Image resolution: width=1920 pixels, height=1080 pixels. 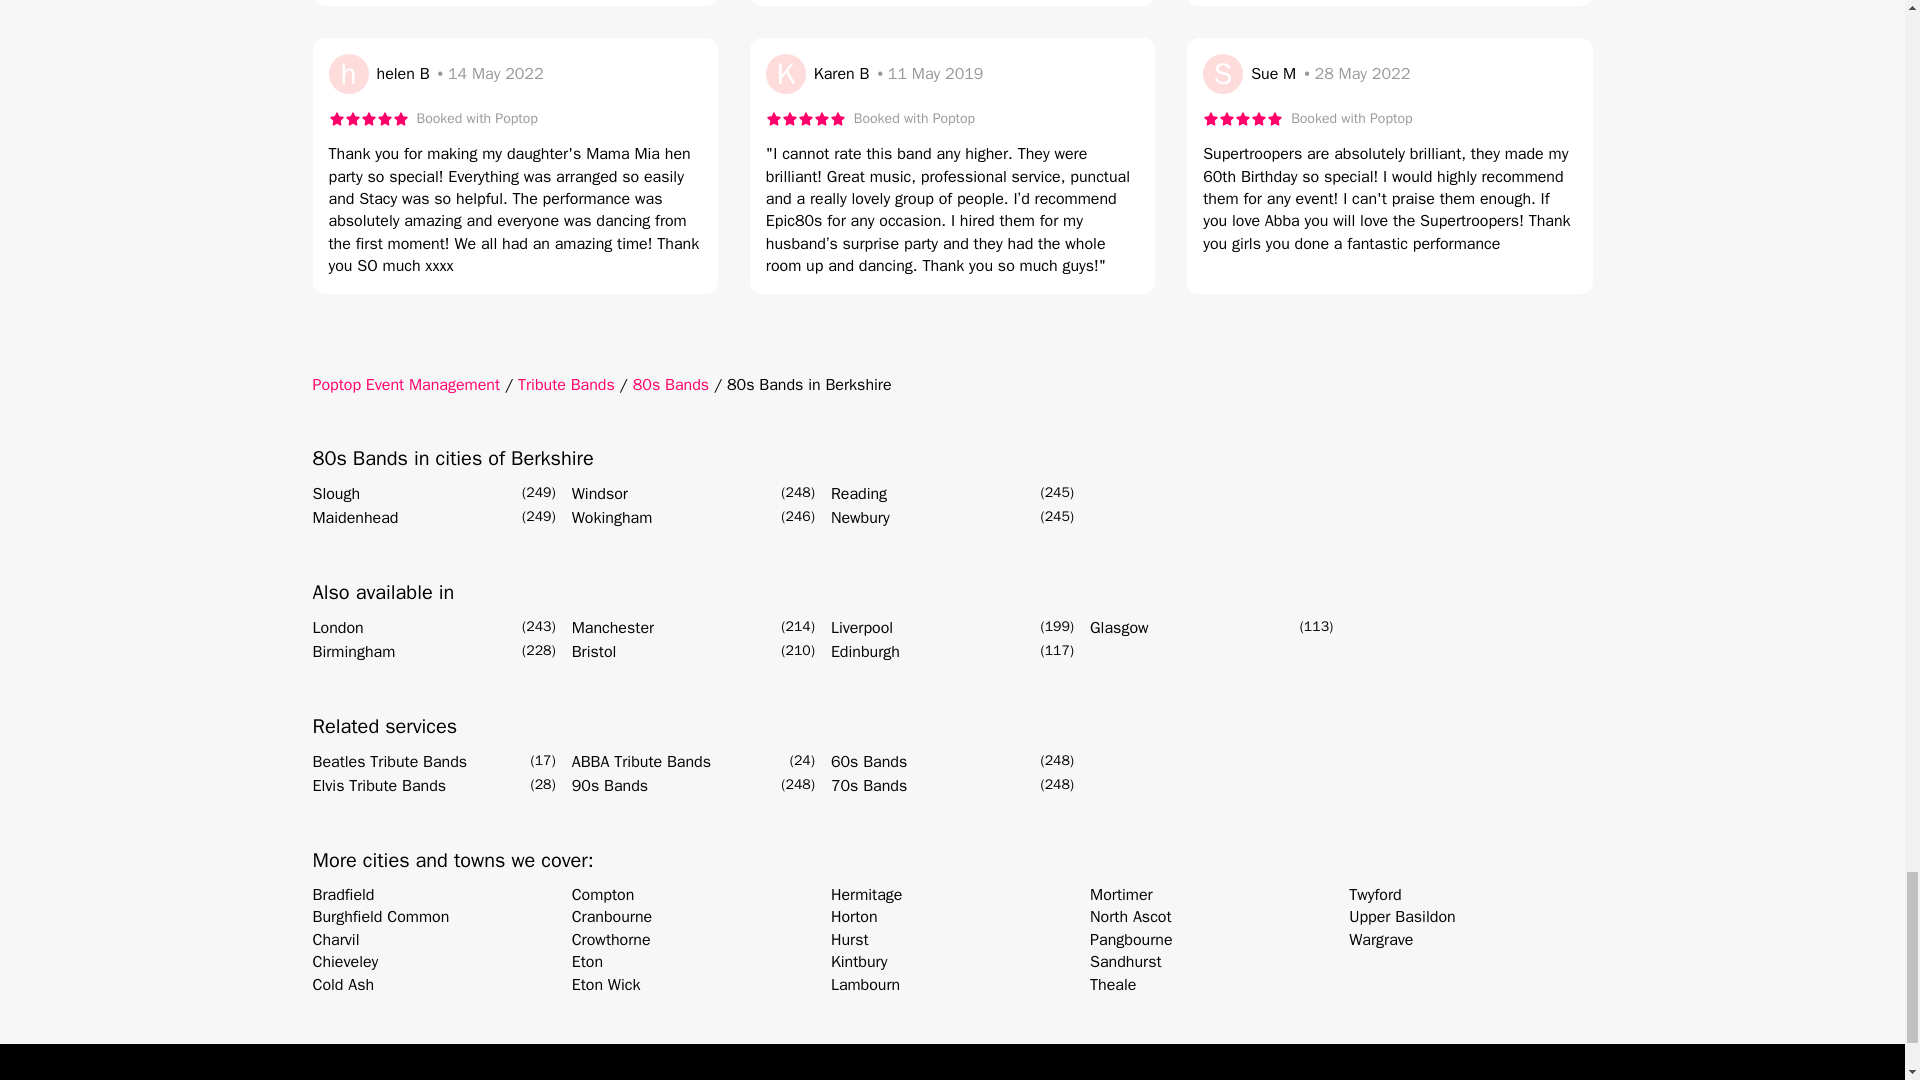 What do you see at coordinates (353, 652) in the screenshot?
I see `Birmingham` at bounding box center [353, 652].